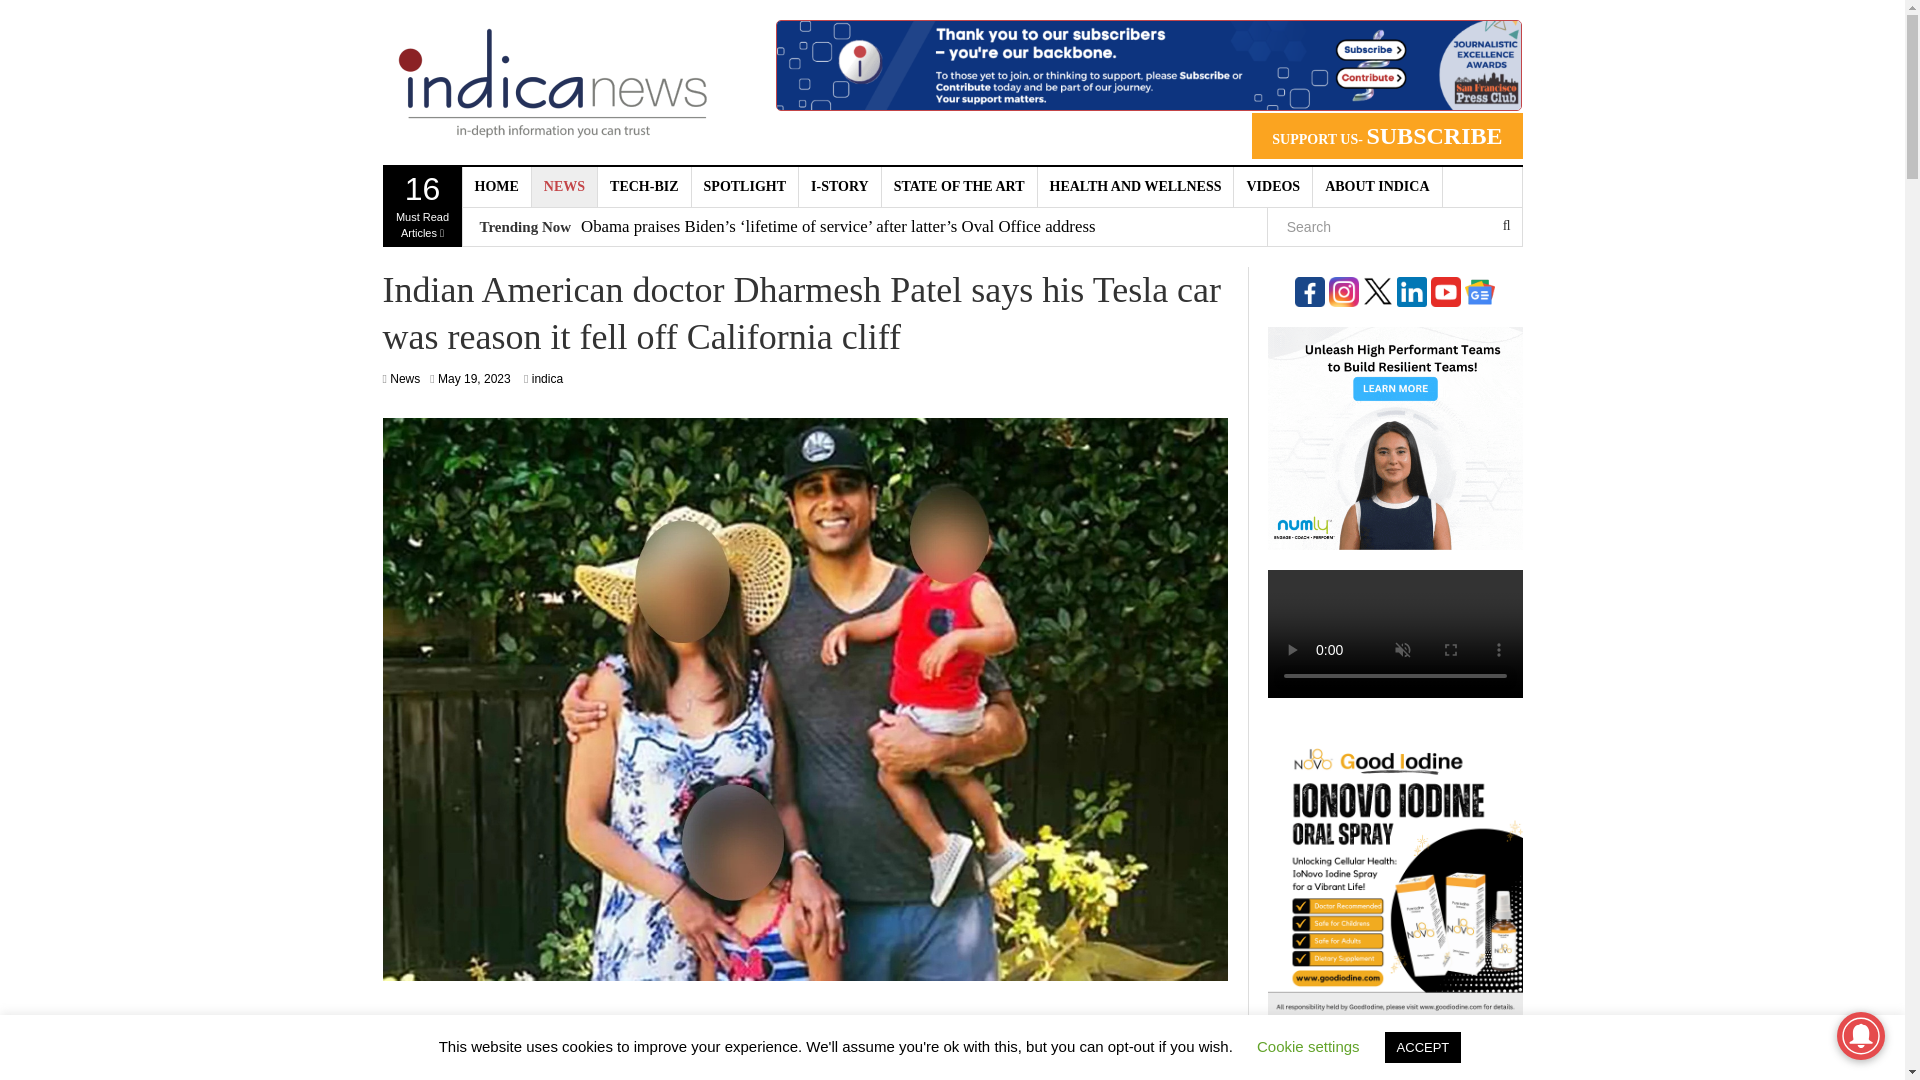 Image resolution: width=1920 pixels, height=1080 pixels. Describe the element at coordinates (1377, 187) in the screenshot. I see `News` at that location.